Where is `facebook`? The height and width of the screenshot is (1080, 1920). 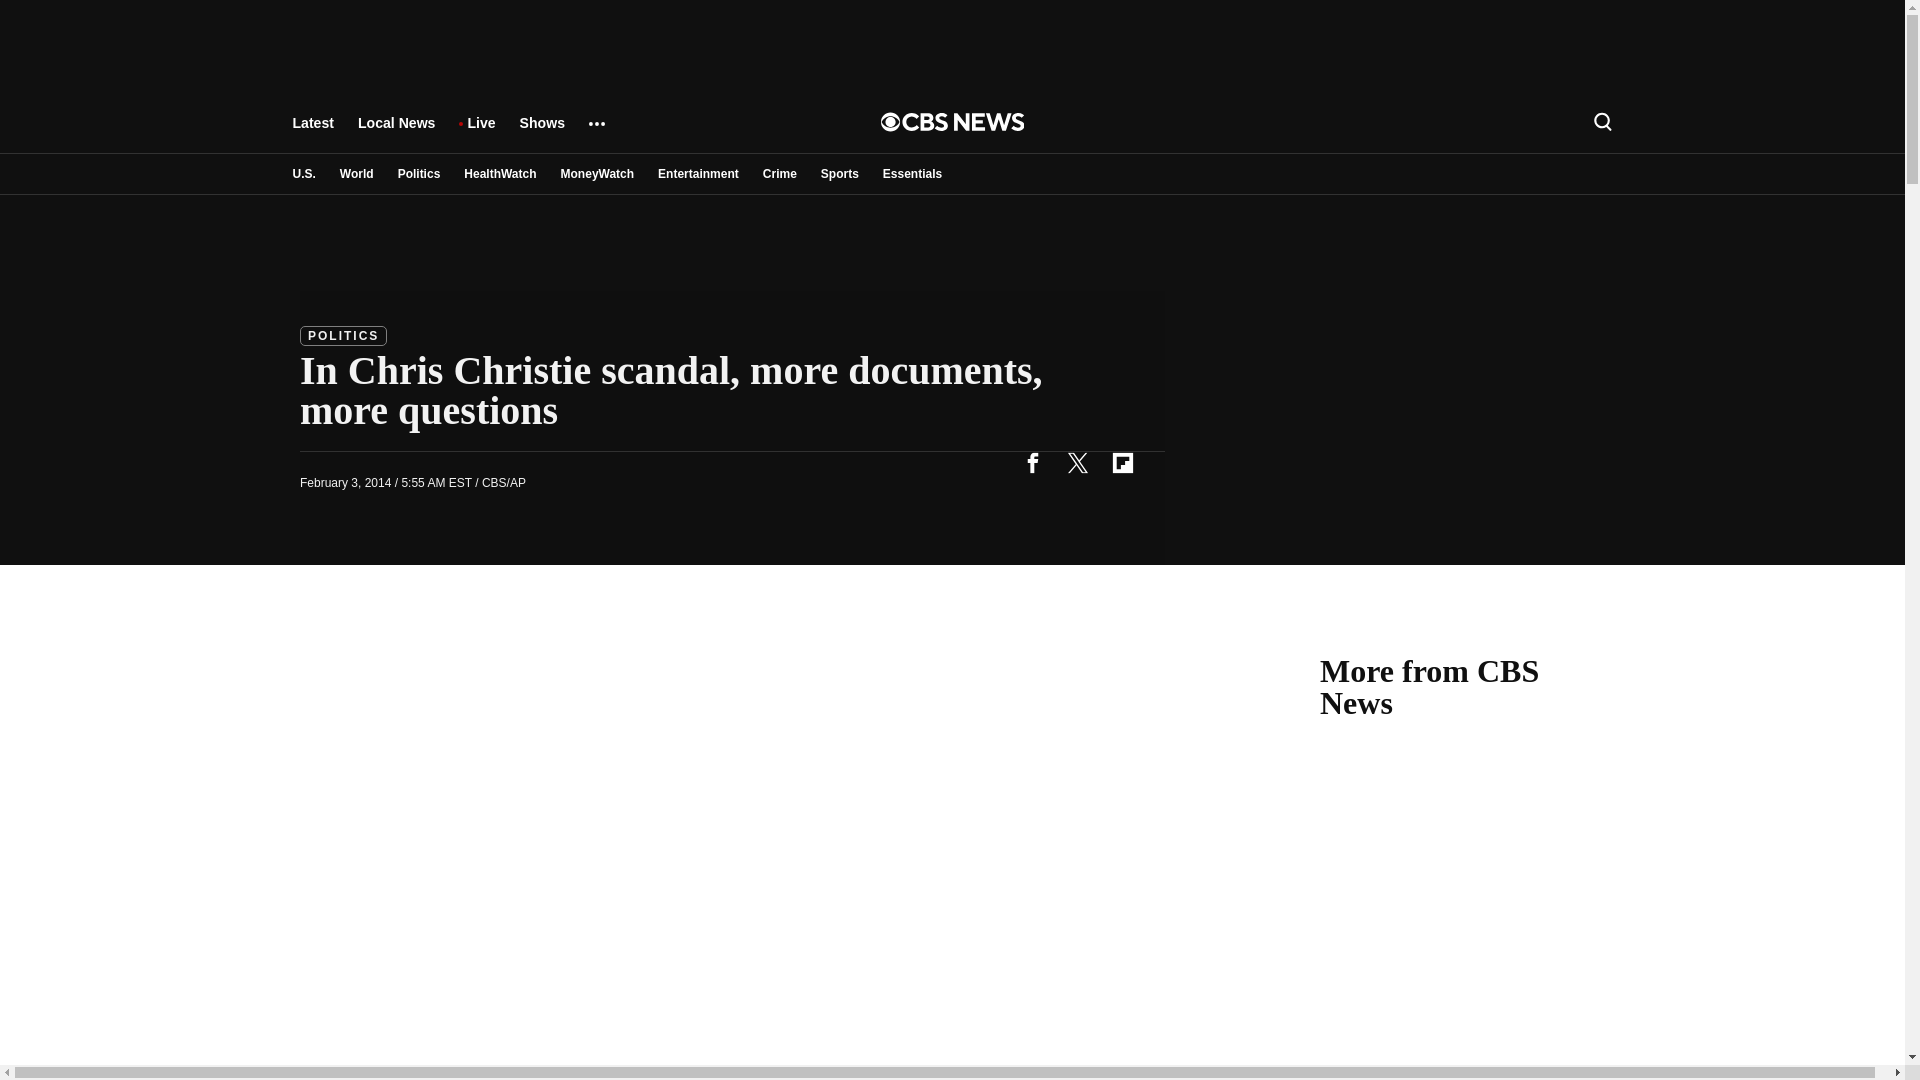
facebook is located at coordinates (1032, 462).